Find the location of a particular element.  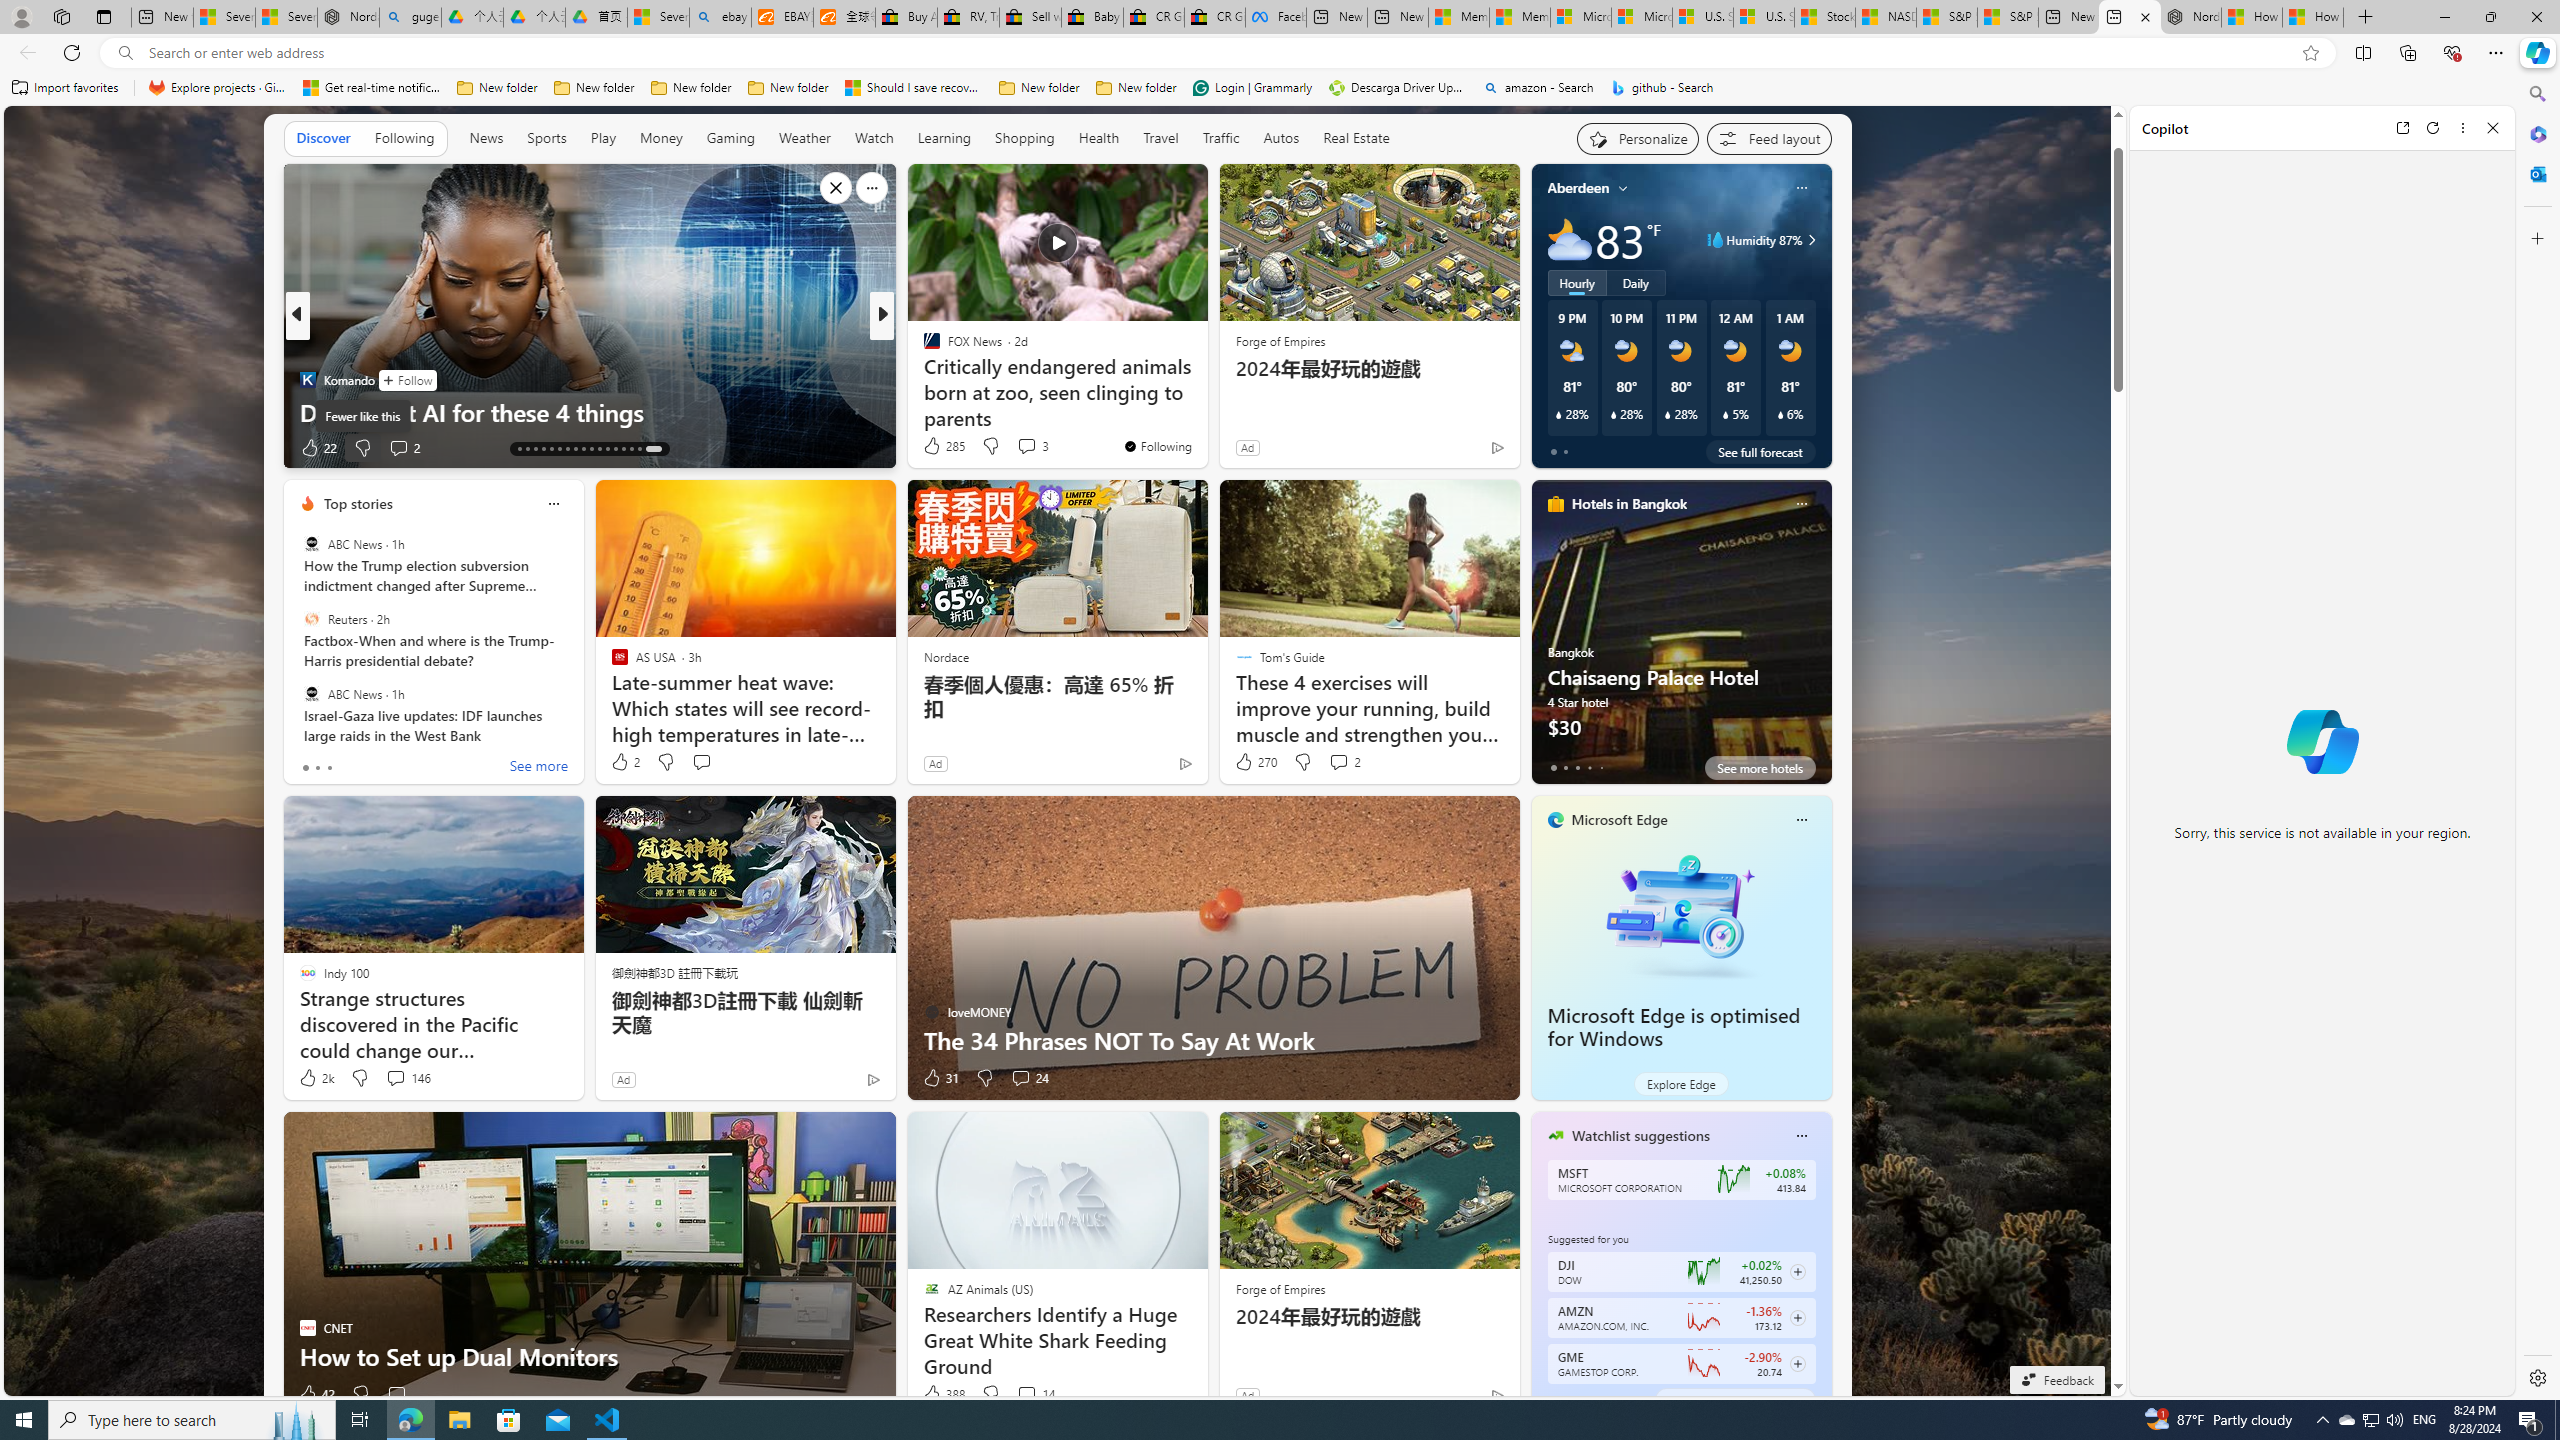

Gaming is located at coordinates (730, 139).